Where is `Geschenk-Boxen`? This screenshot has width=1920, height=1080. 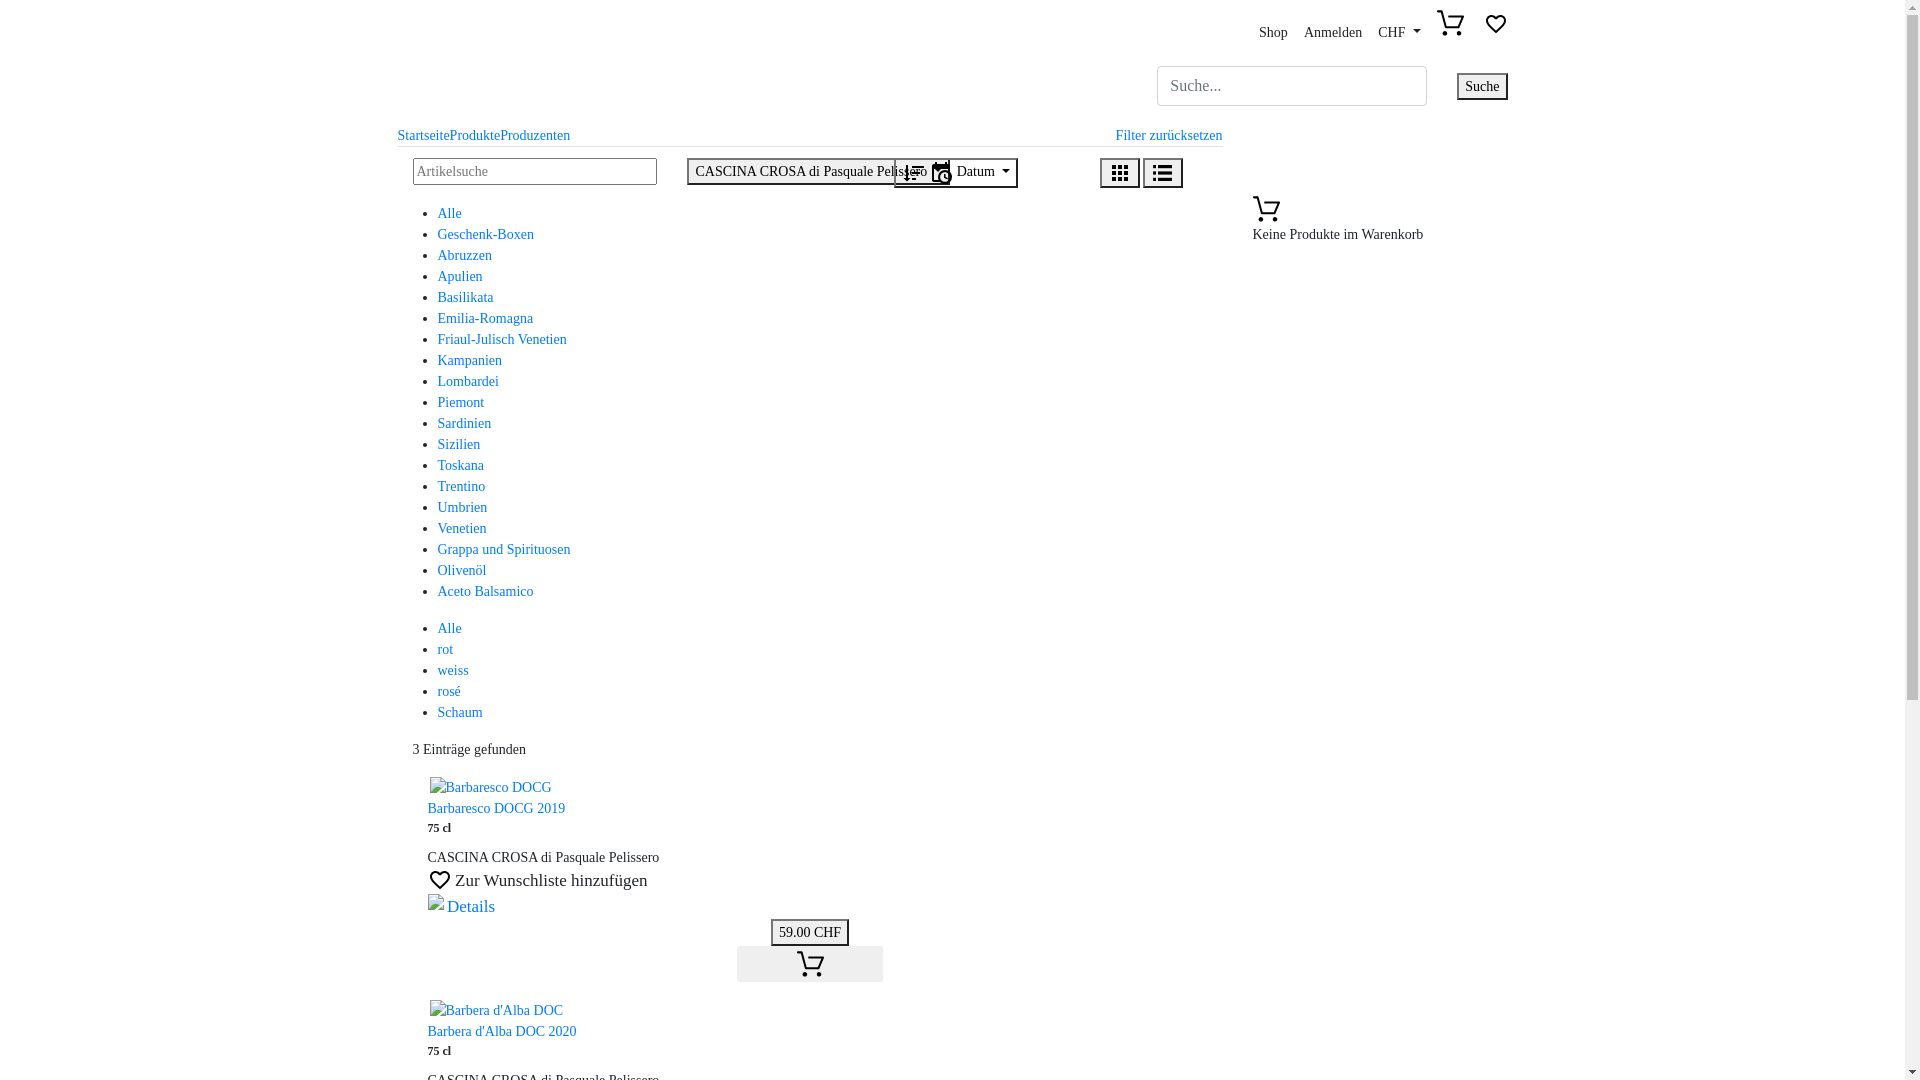
Geschenk-Boxen is located at coordinates (486, 234).